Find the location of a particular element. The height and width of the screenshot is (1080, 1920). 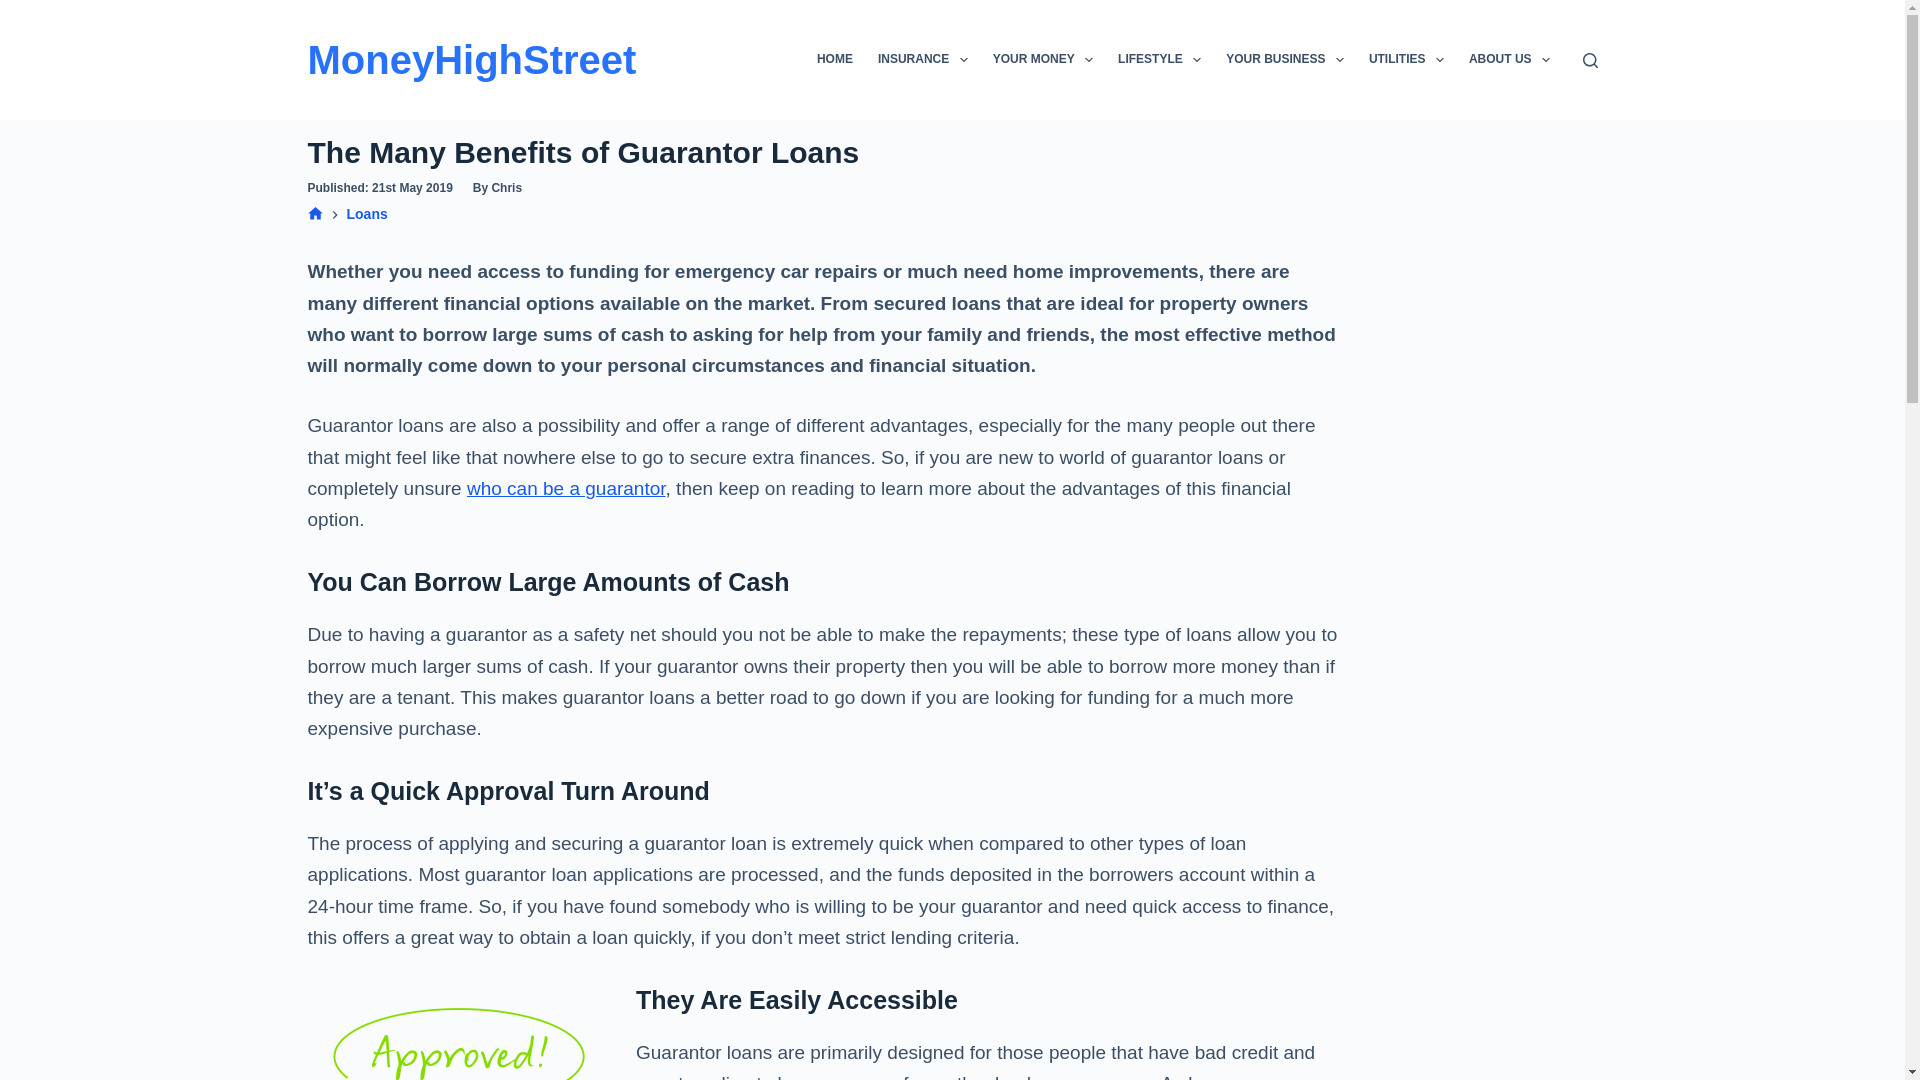

Skip to content is located at coordinates (20, 10).